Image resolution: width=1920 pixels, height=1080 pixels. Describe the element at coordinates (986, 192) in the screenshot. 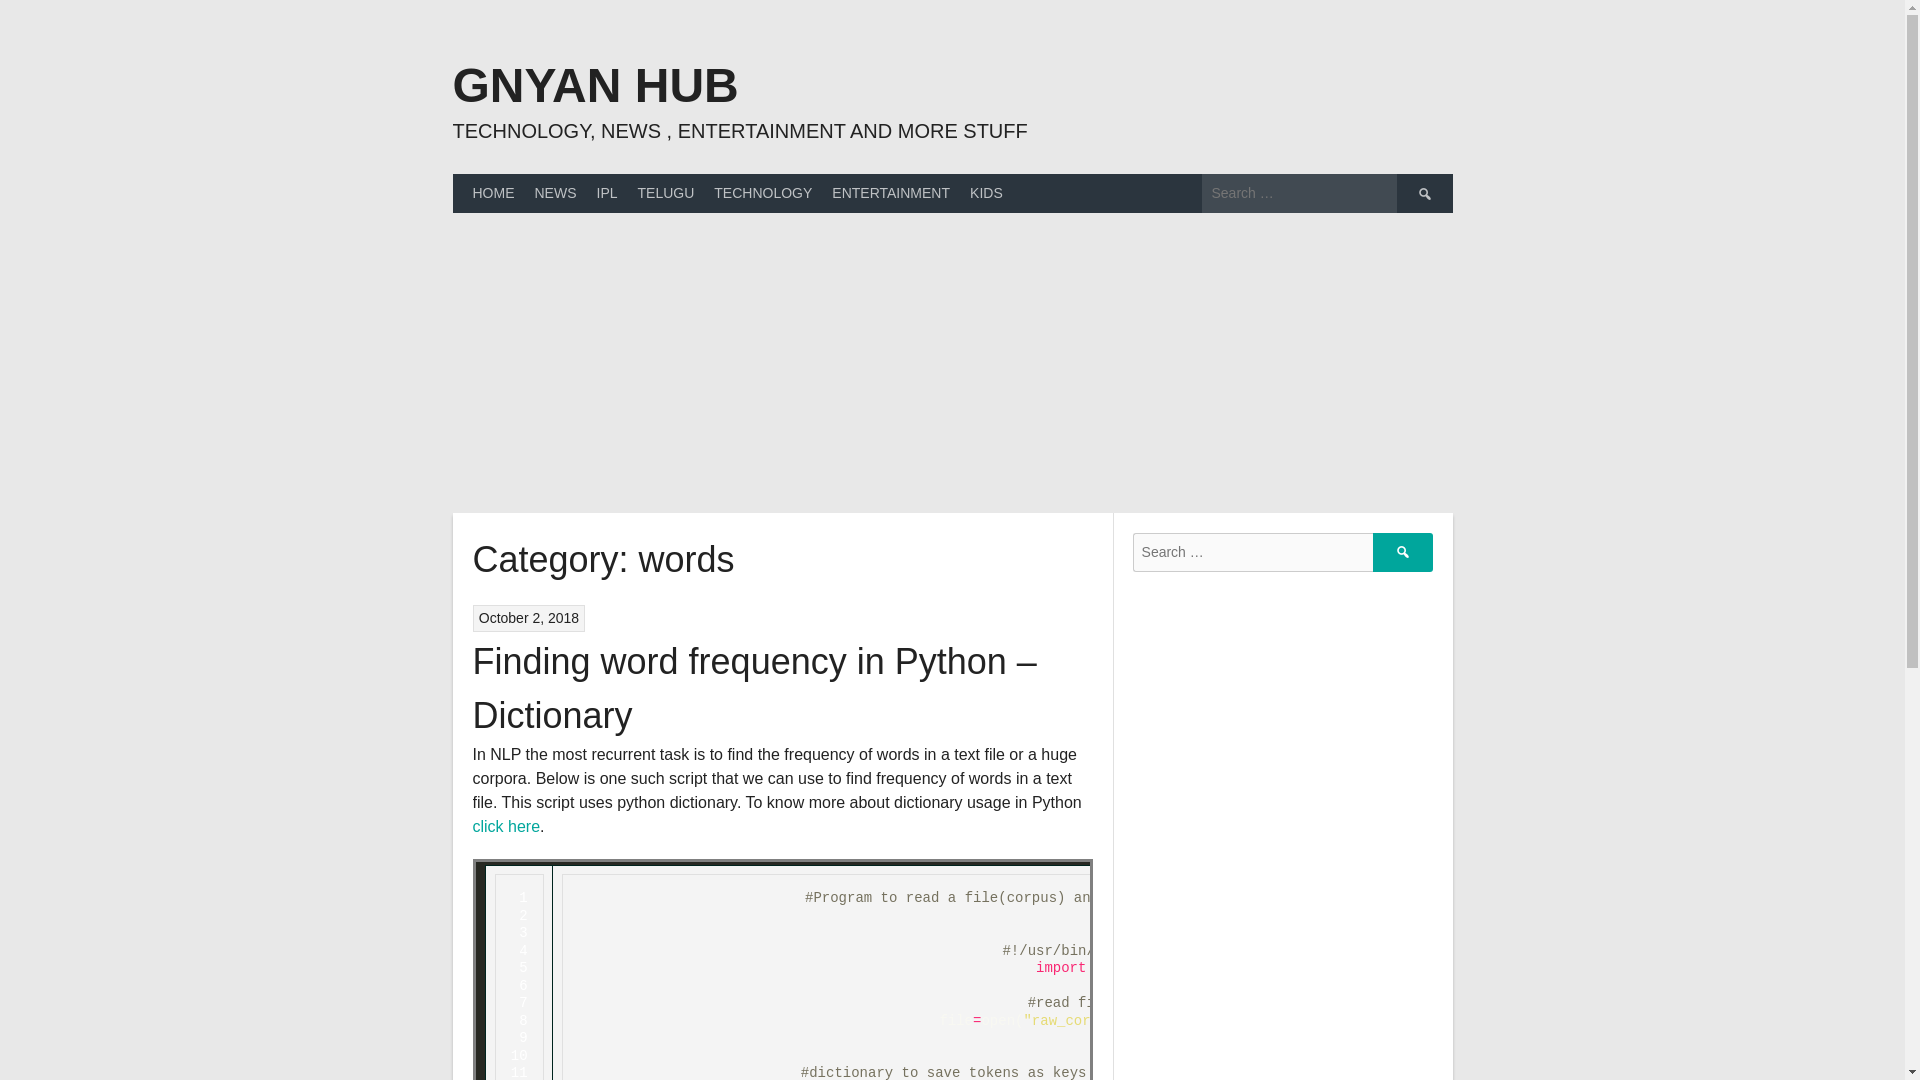

I see `KIDS` at that location.